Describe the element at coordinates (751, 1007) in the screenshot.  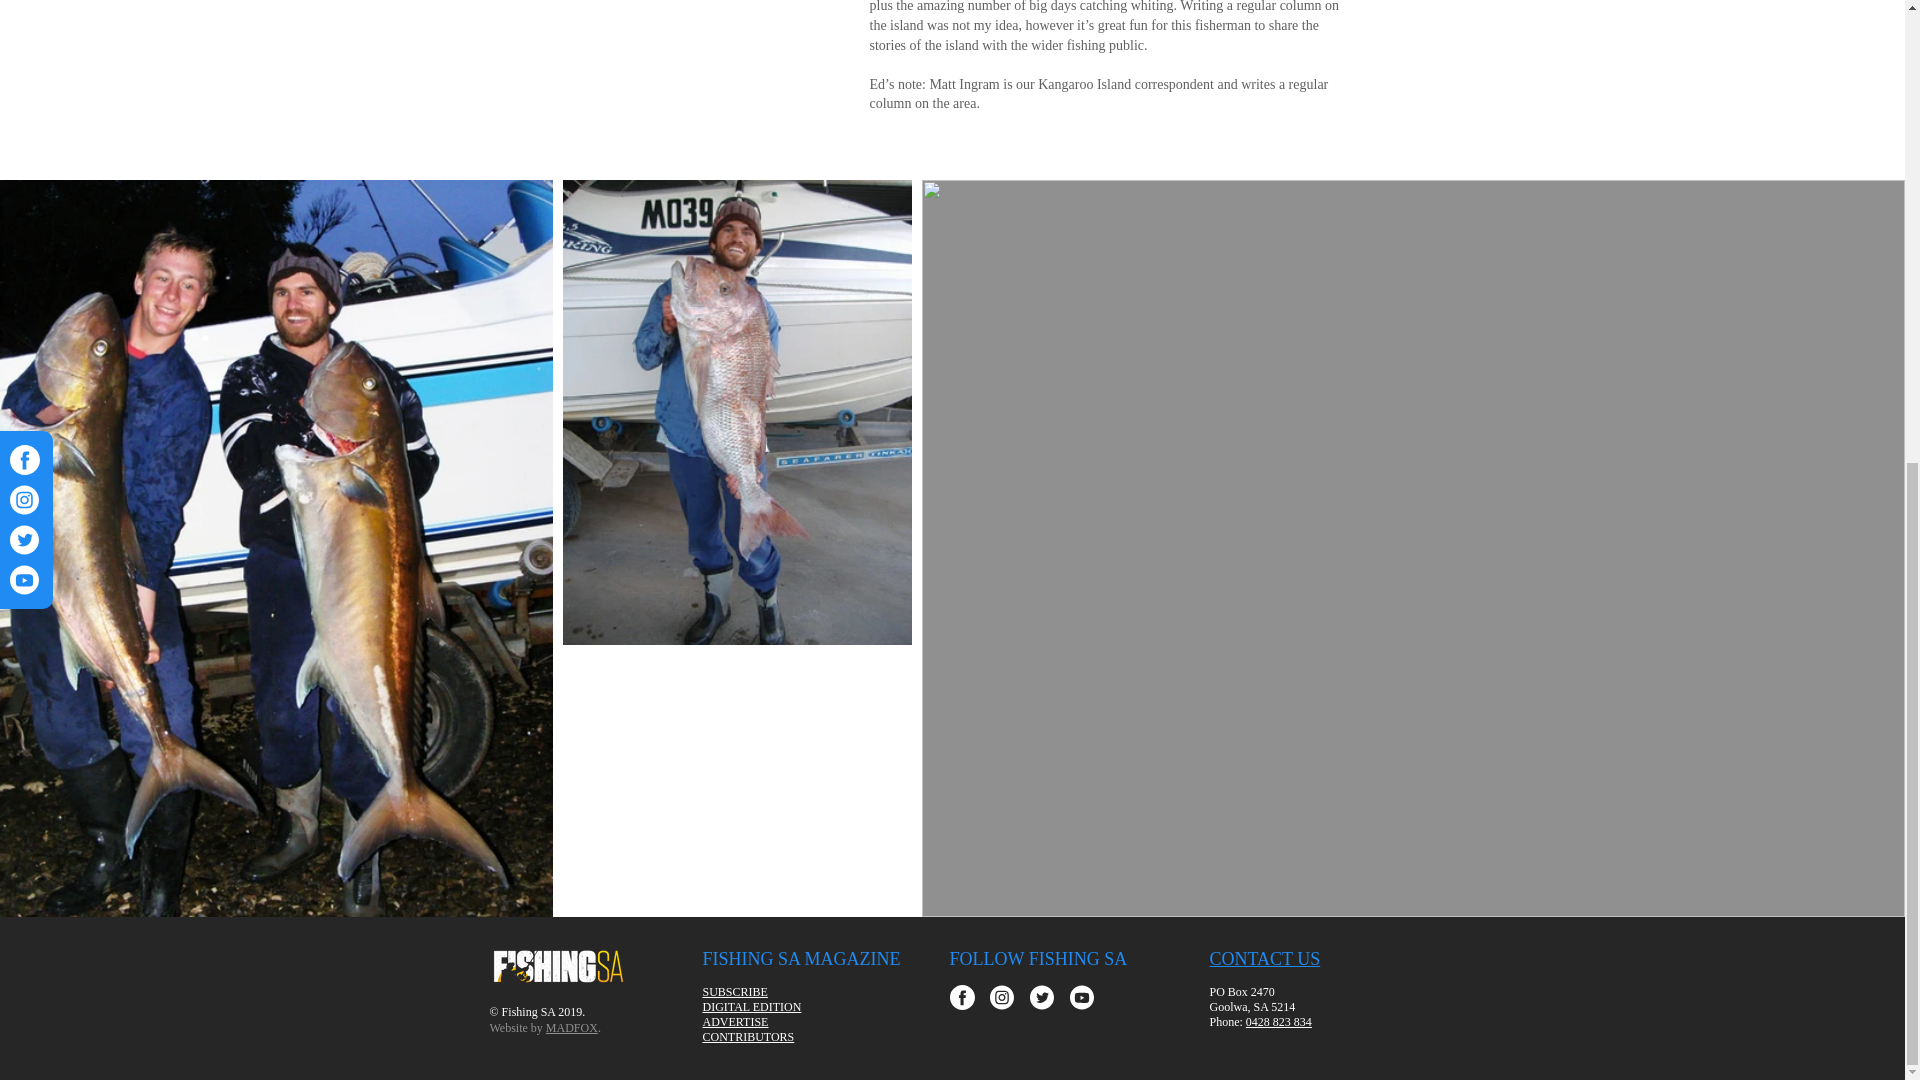
I see `DIGITAL EDITION` at that location.